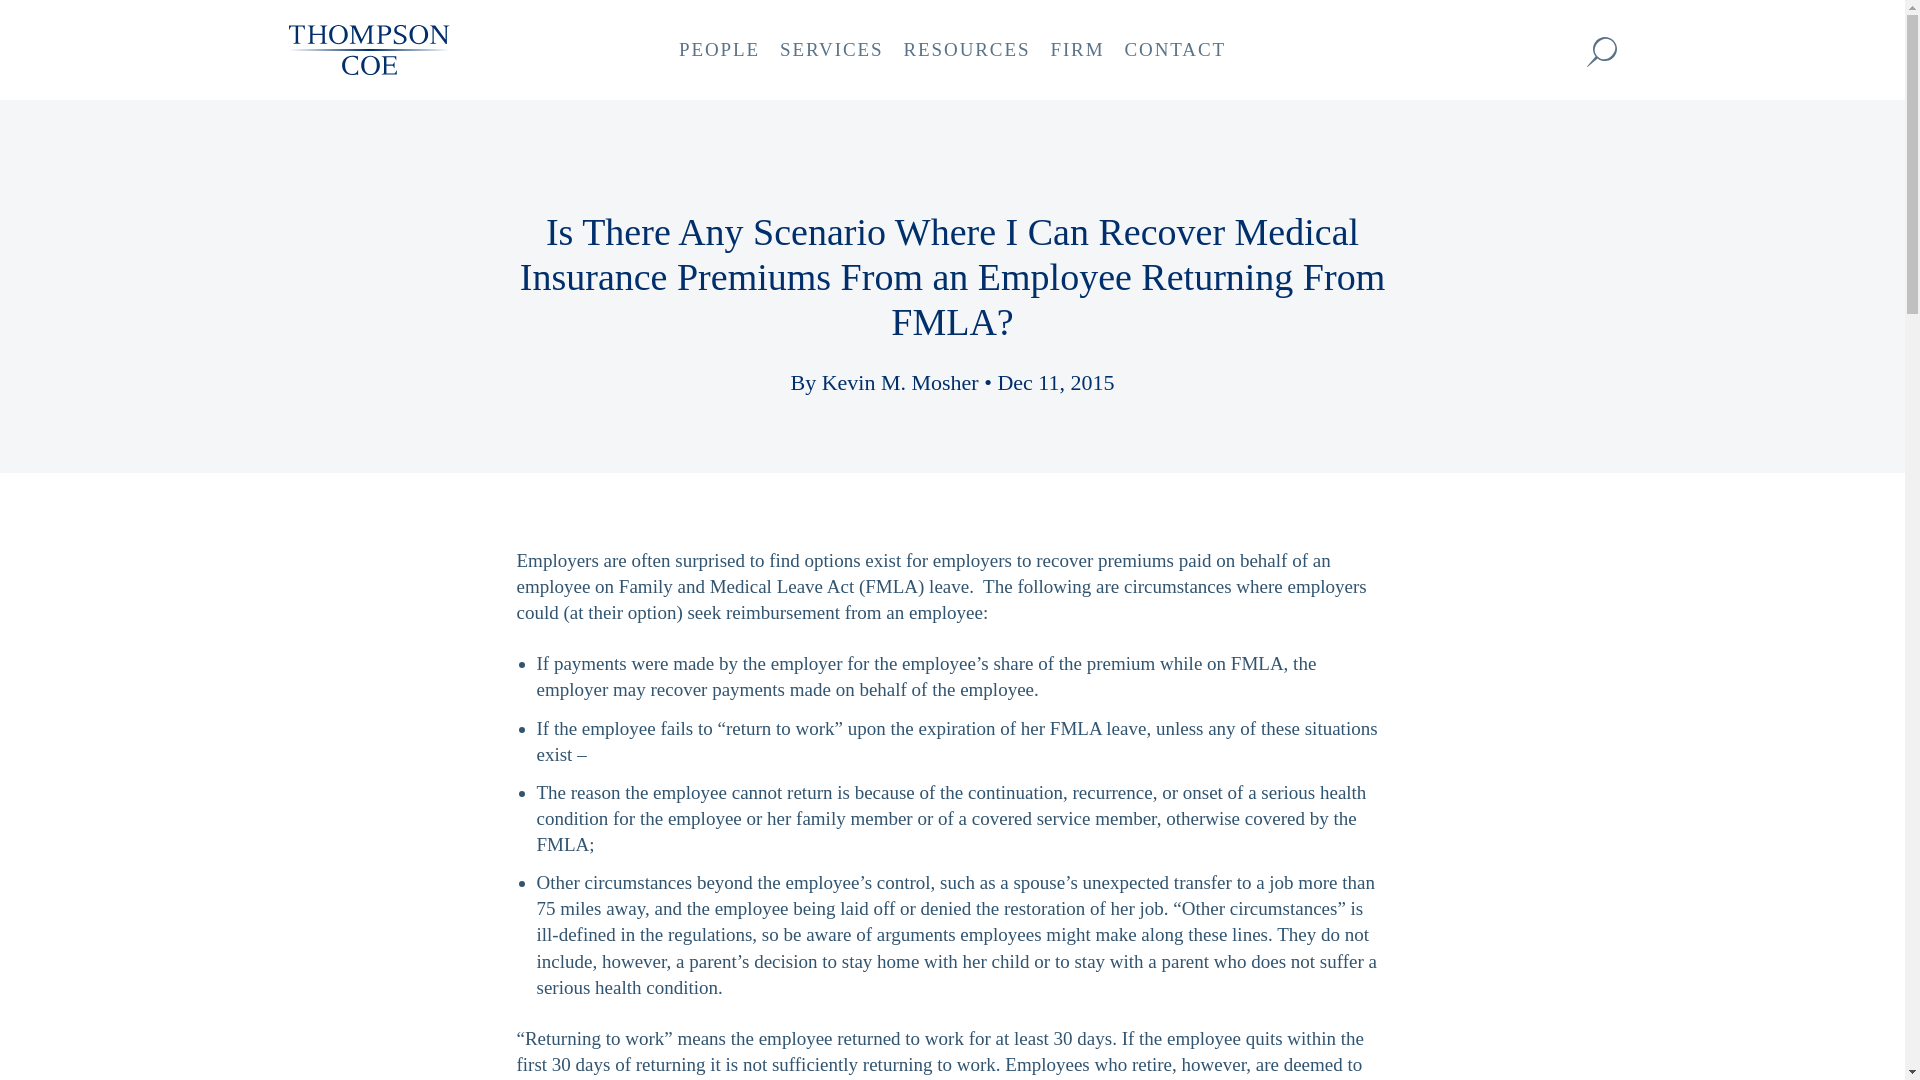  Describe the element at coordinates (1076, 50) in the screenshot. I see `FIRM` at that location.